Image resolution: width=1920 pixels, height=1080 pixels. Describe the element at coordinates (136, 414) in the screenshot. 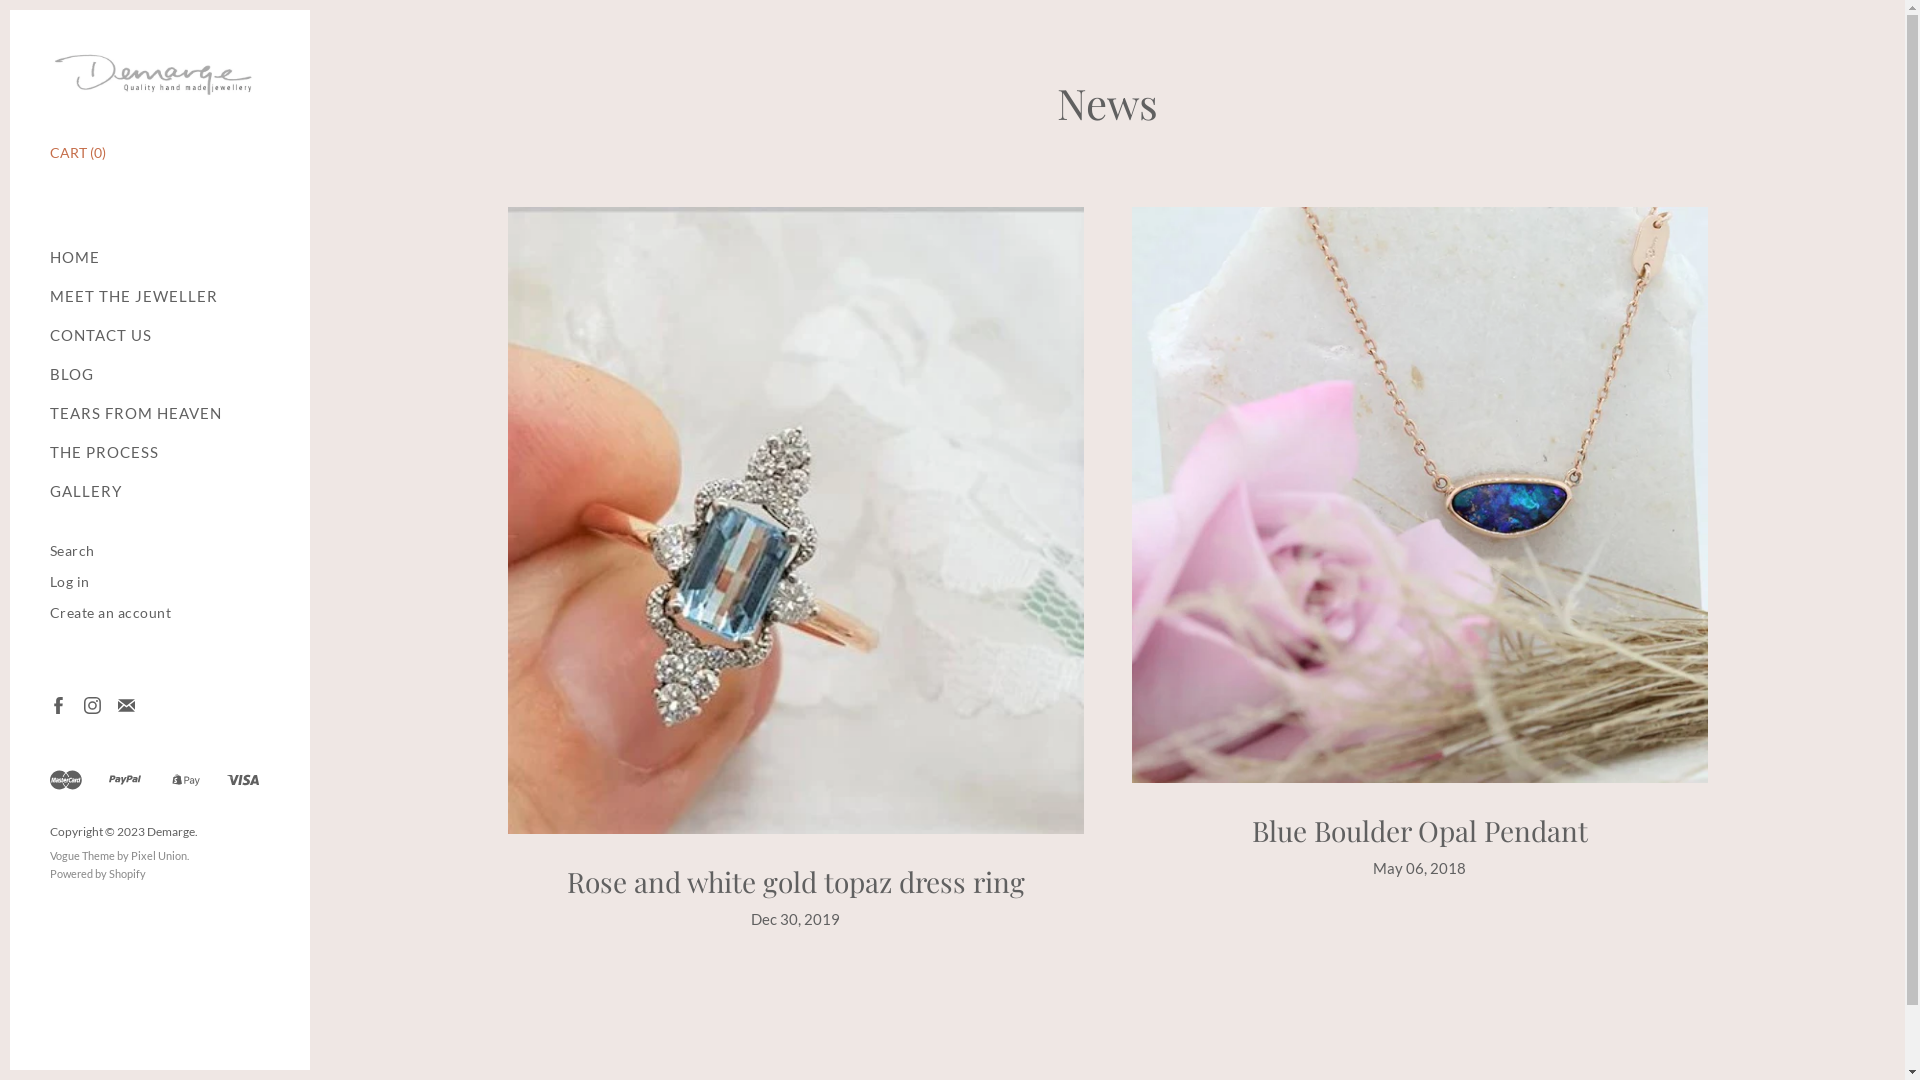

I see `TEARS FROM HEAVEN` at that location.